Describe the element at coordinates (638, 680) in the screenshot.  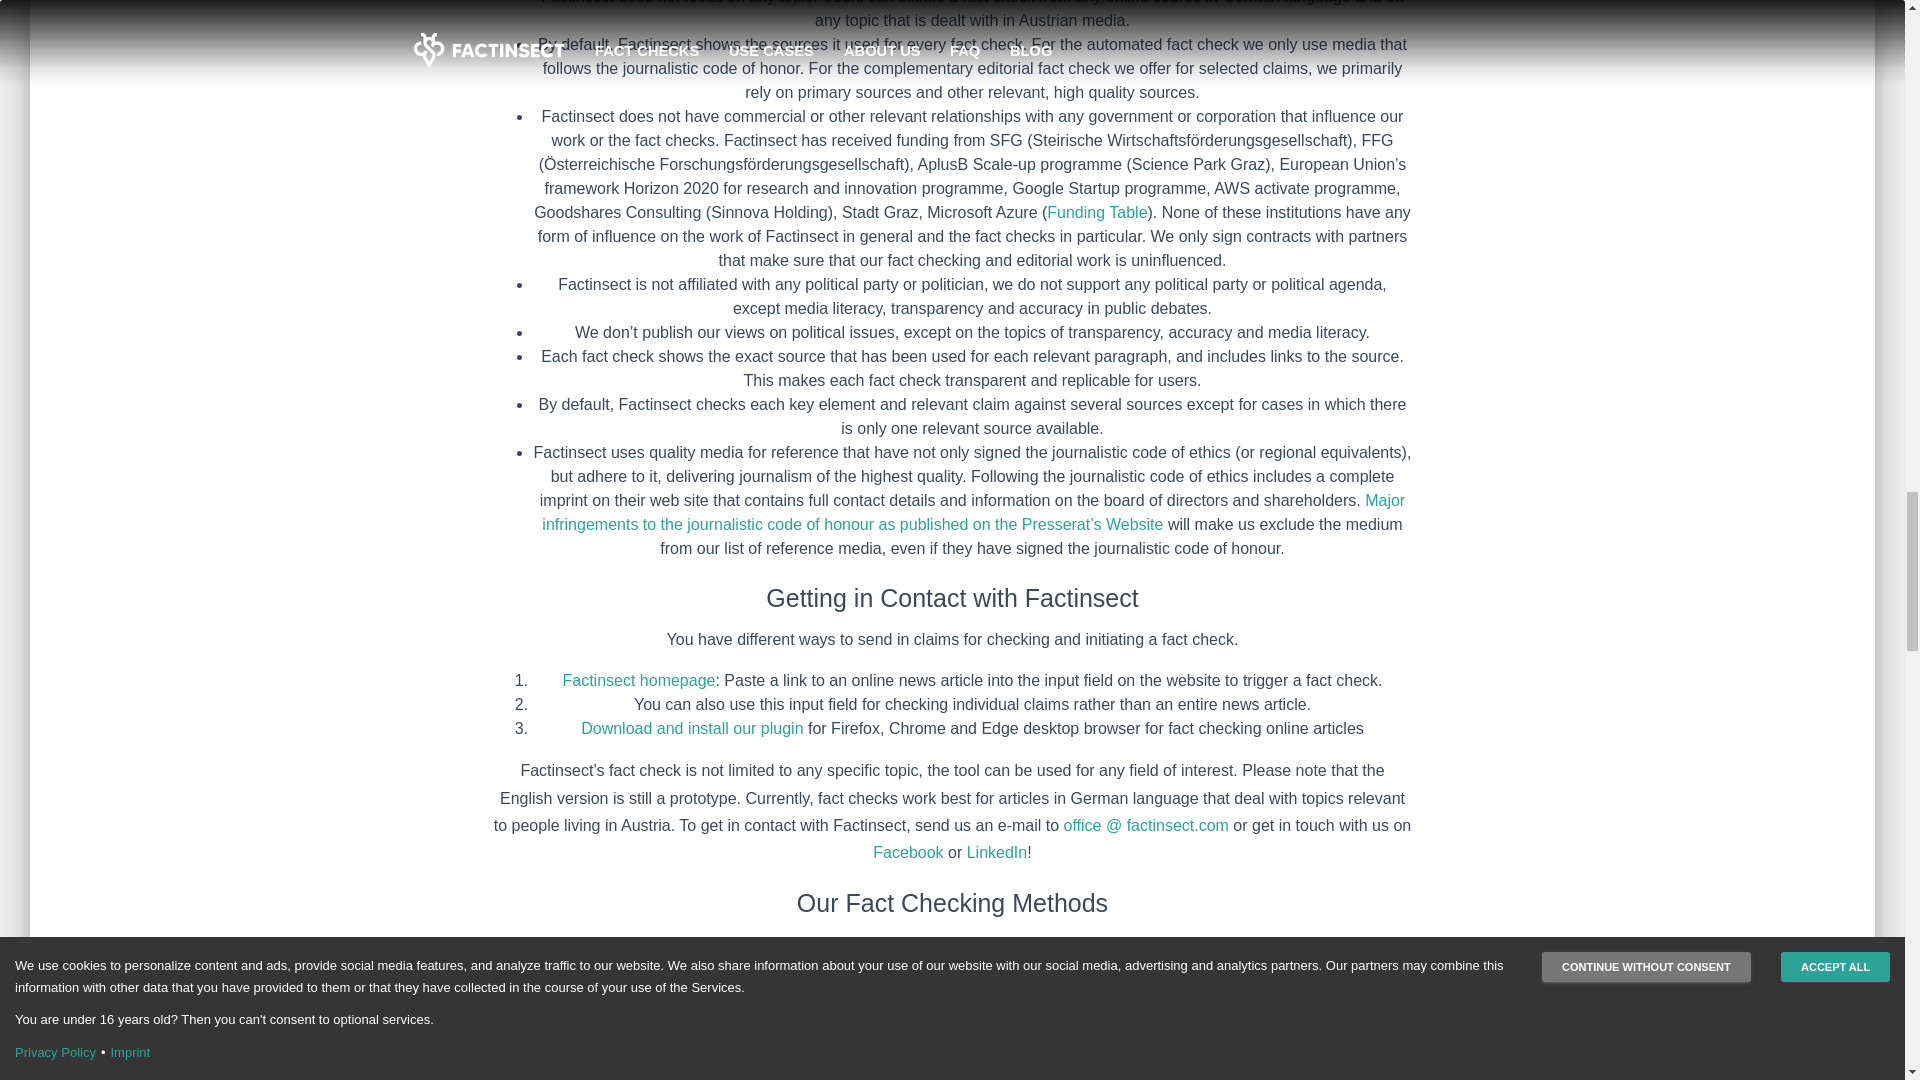
I see `Factinsect homepage` at that location.